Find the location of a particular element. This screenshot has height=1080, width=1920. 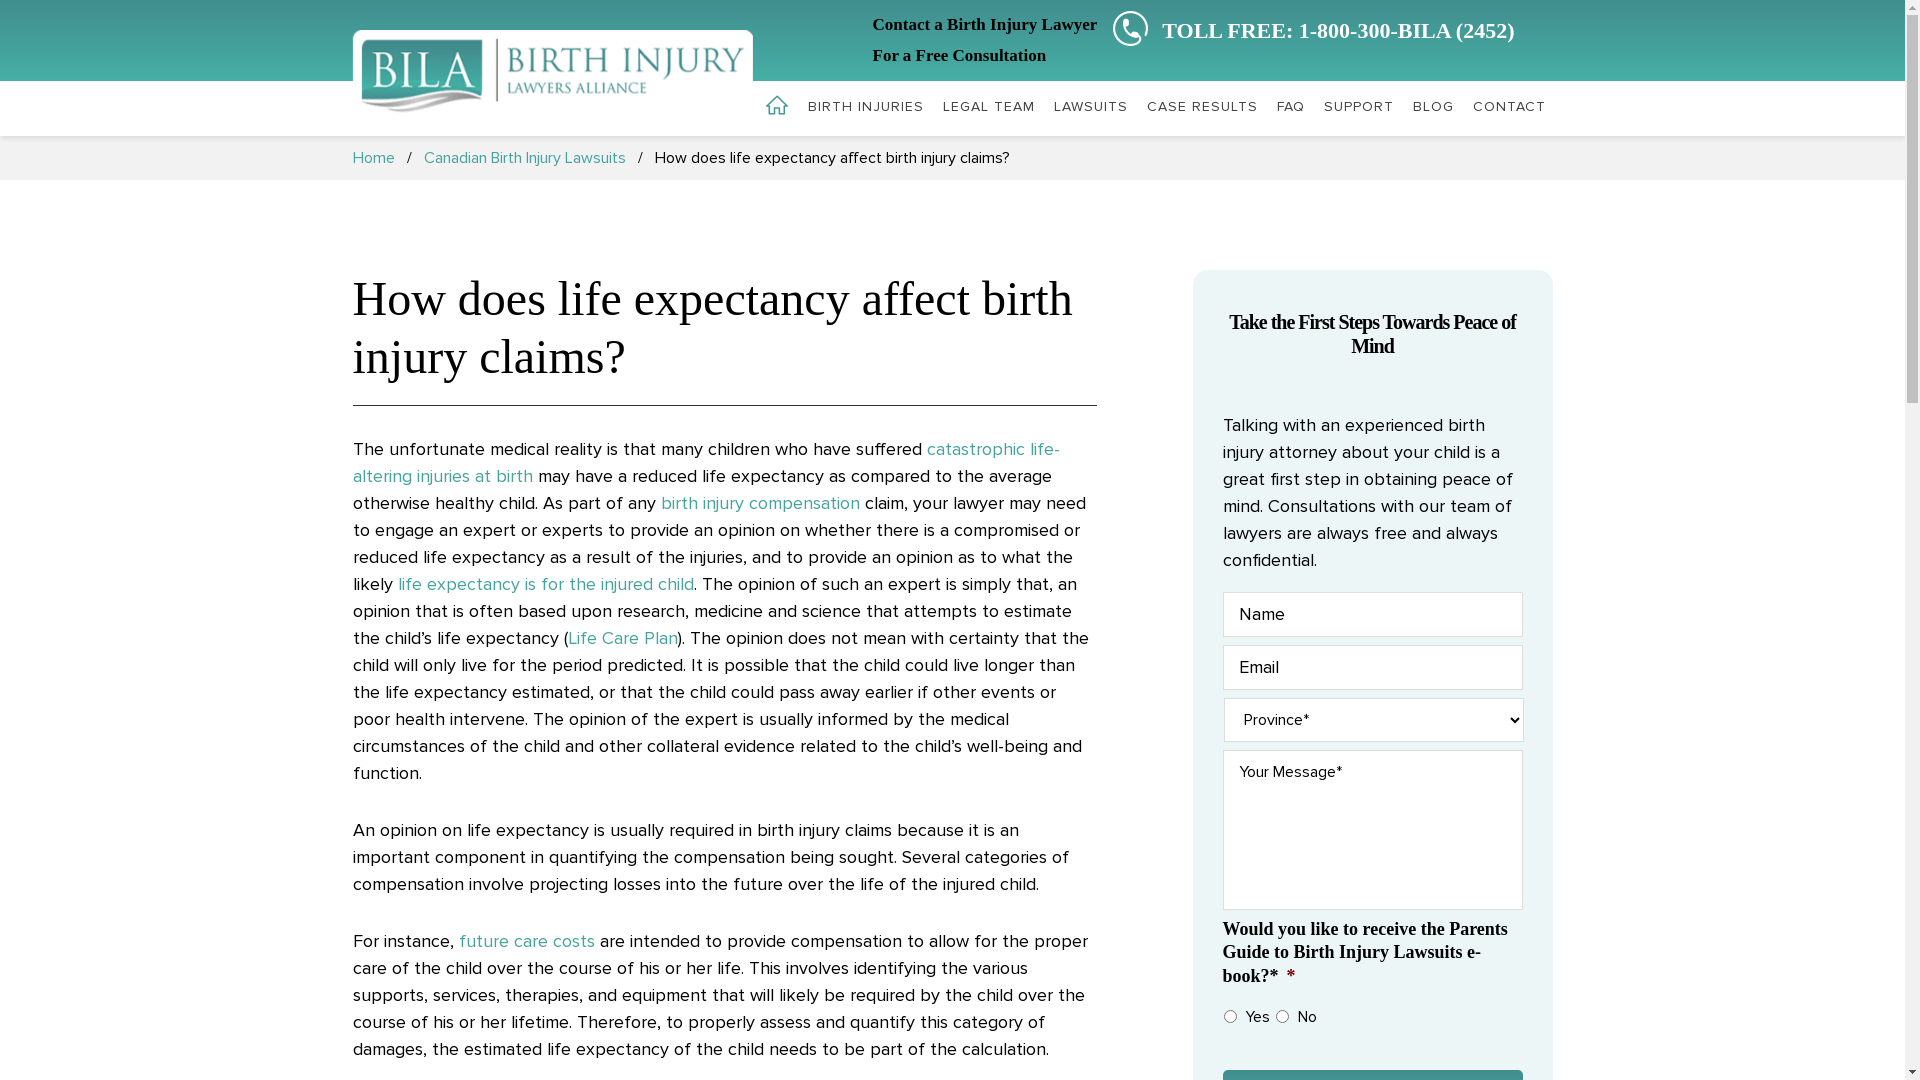

catastrophic life-altering injuries at birth is located at coordinates (706, 462).